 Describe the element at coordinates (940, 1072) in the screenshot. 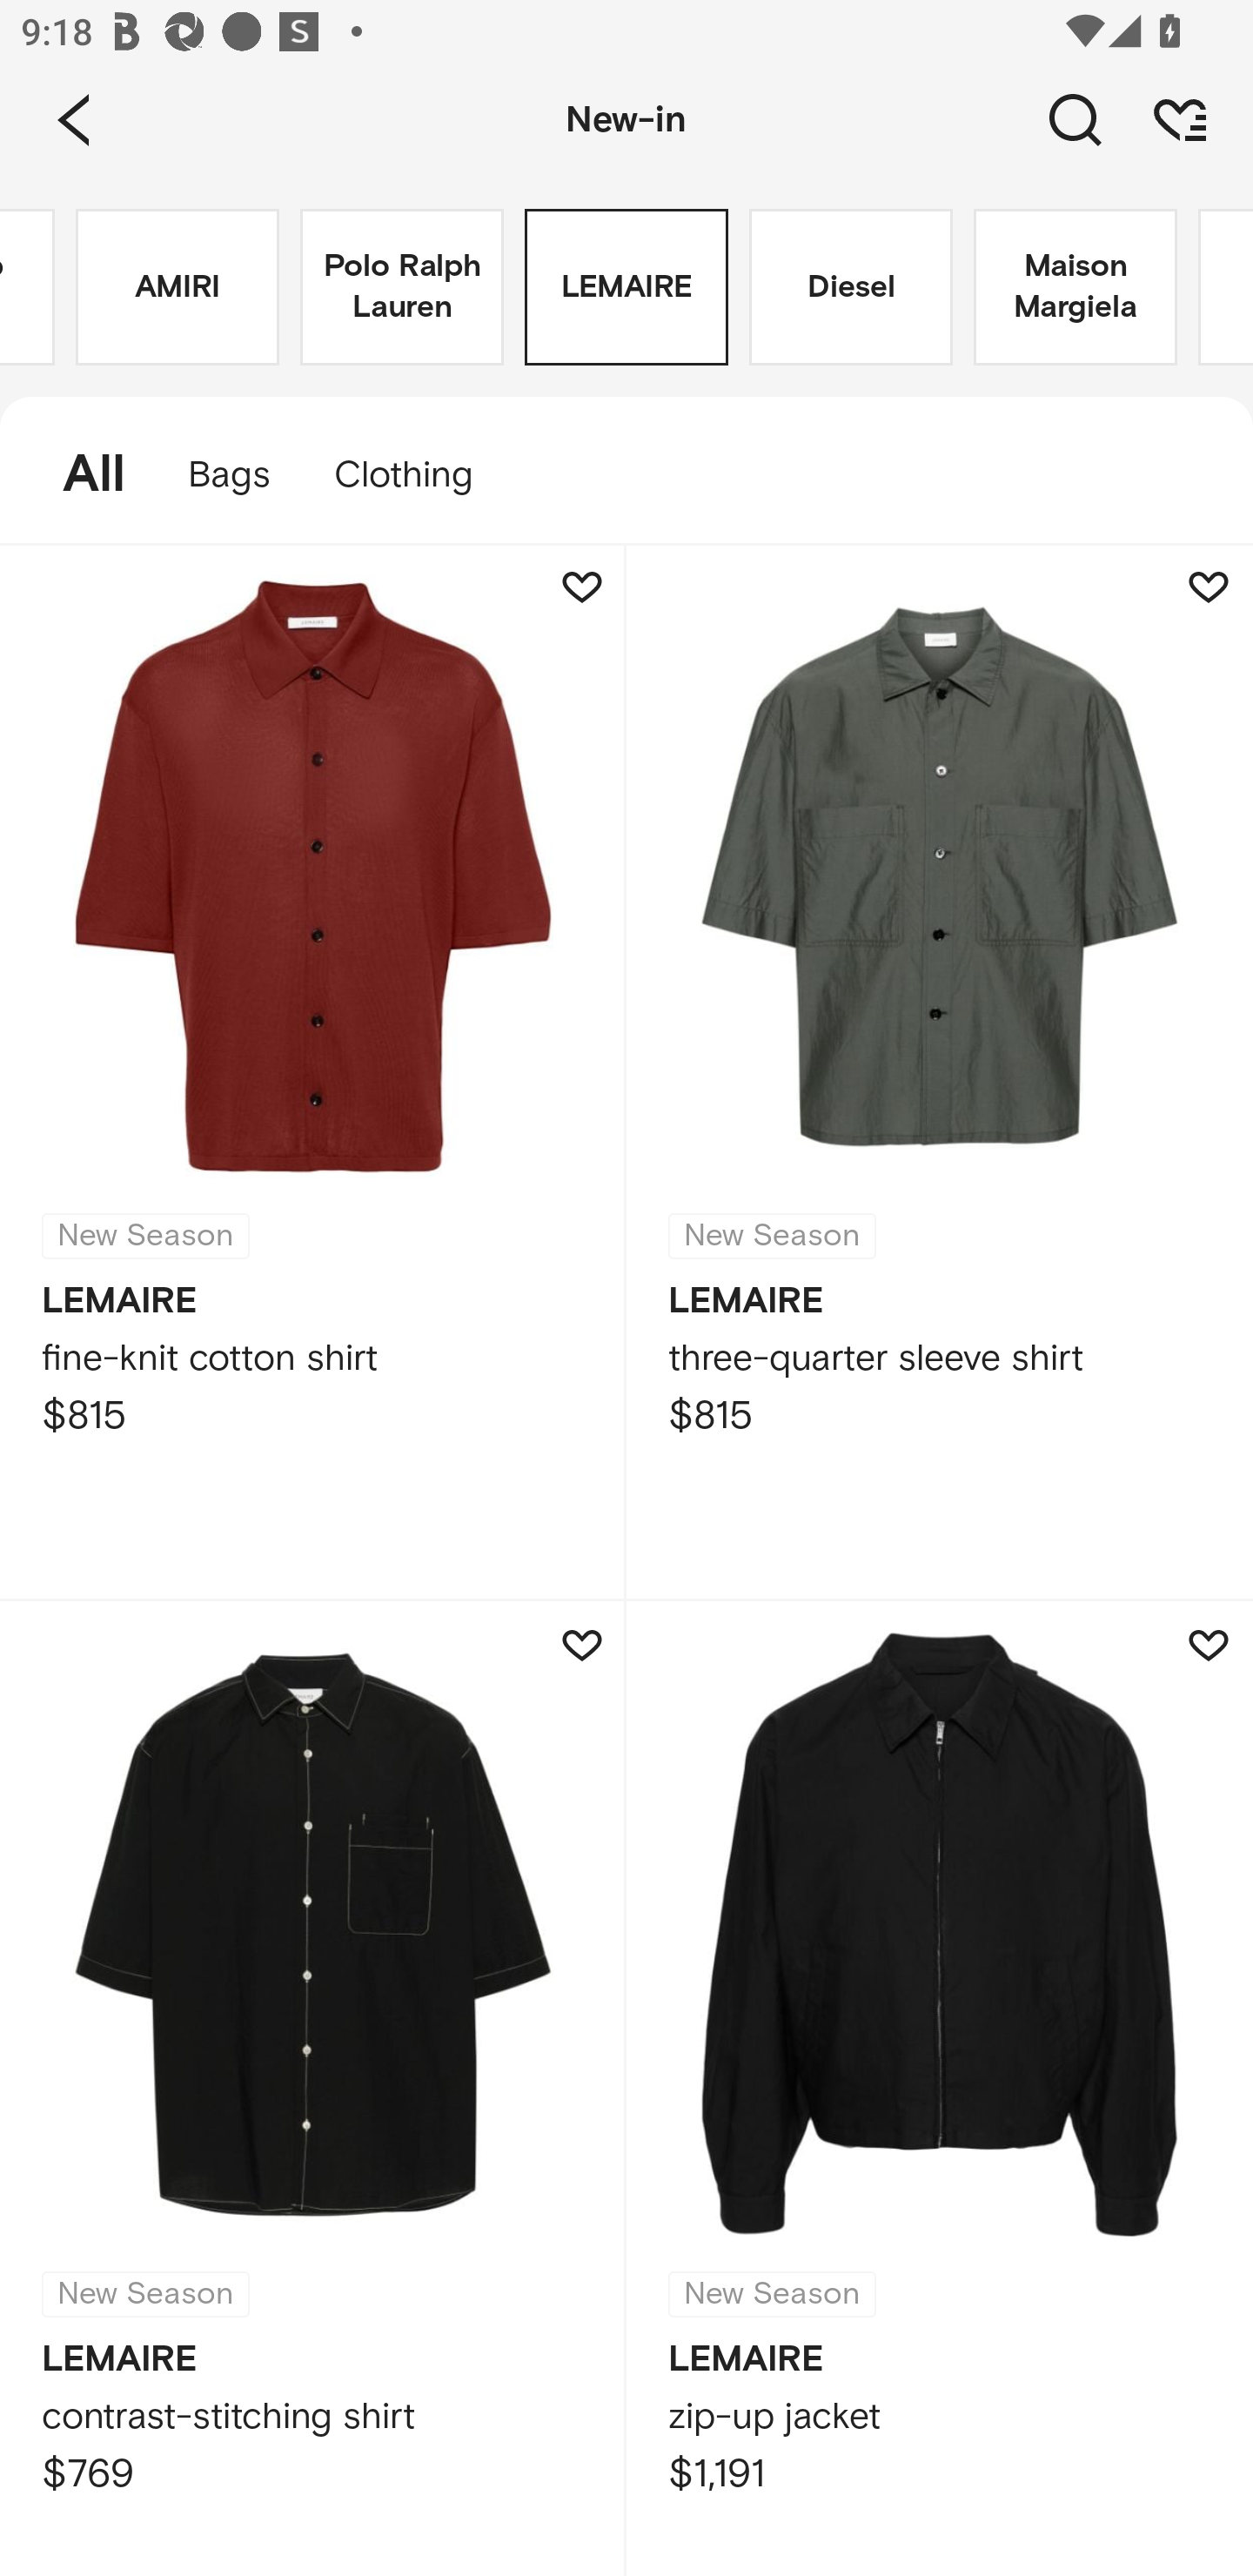

I see `New Season LEMAIRE three-quarter sleeve shirt $815` at that location.